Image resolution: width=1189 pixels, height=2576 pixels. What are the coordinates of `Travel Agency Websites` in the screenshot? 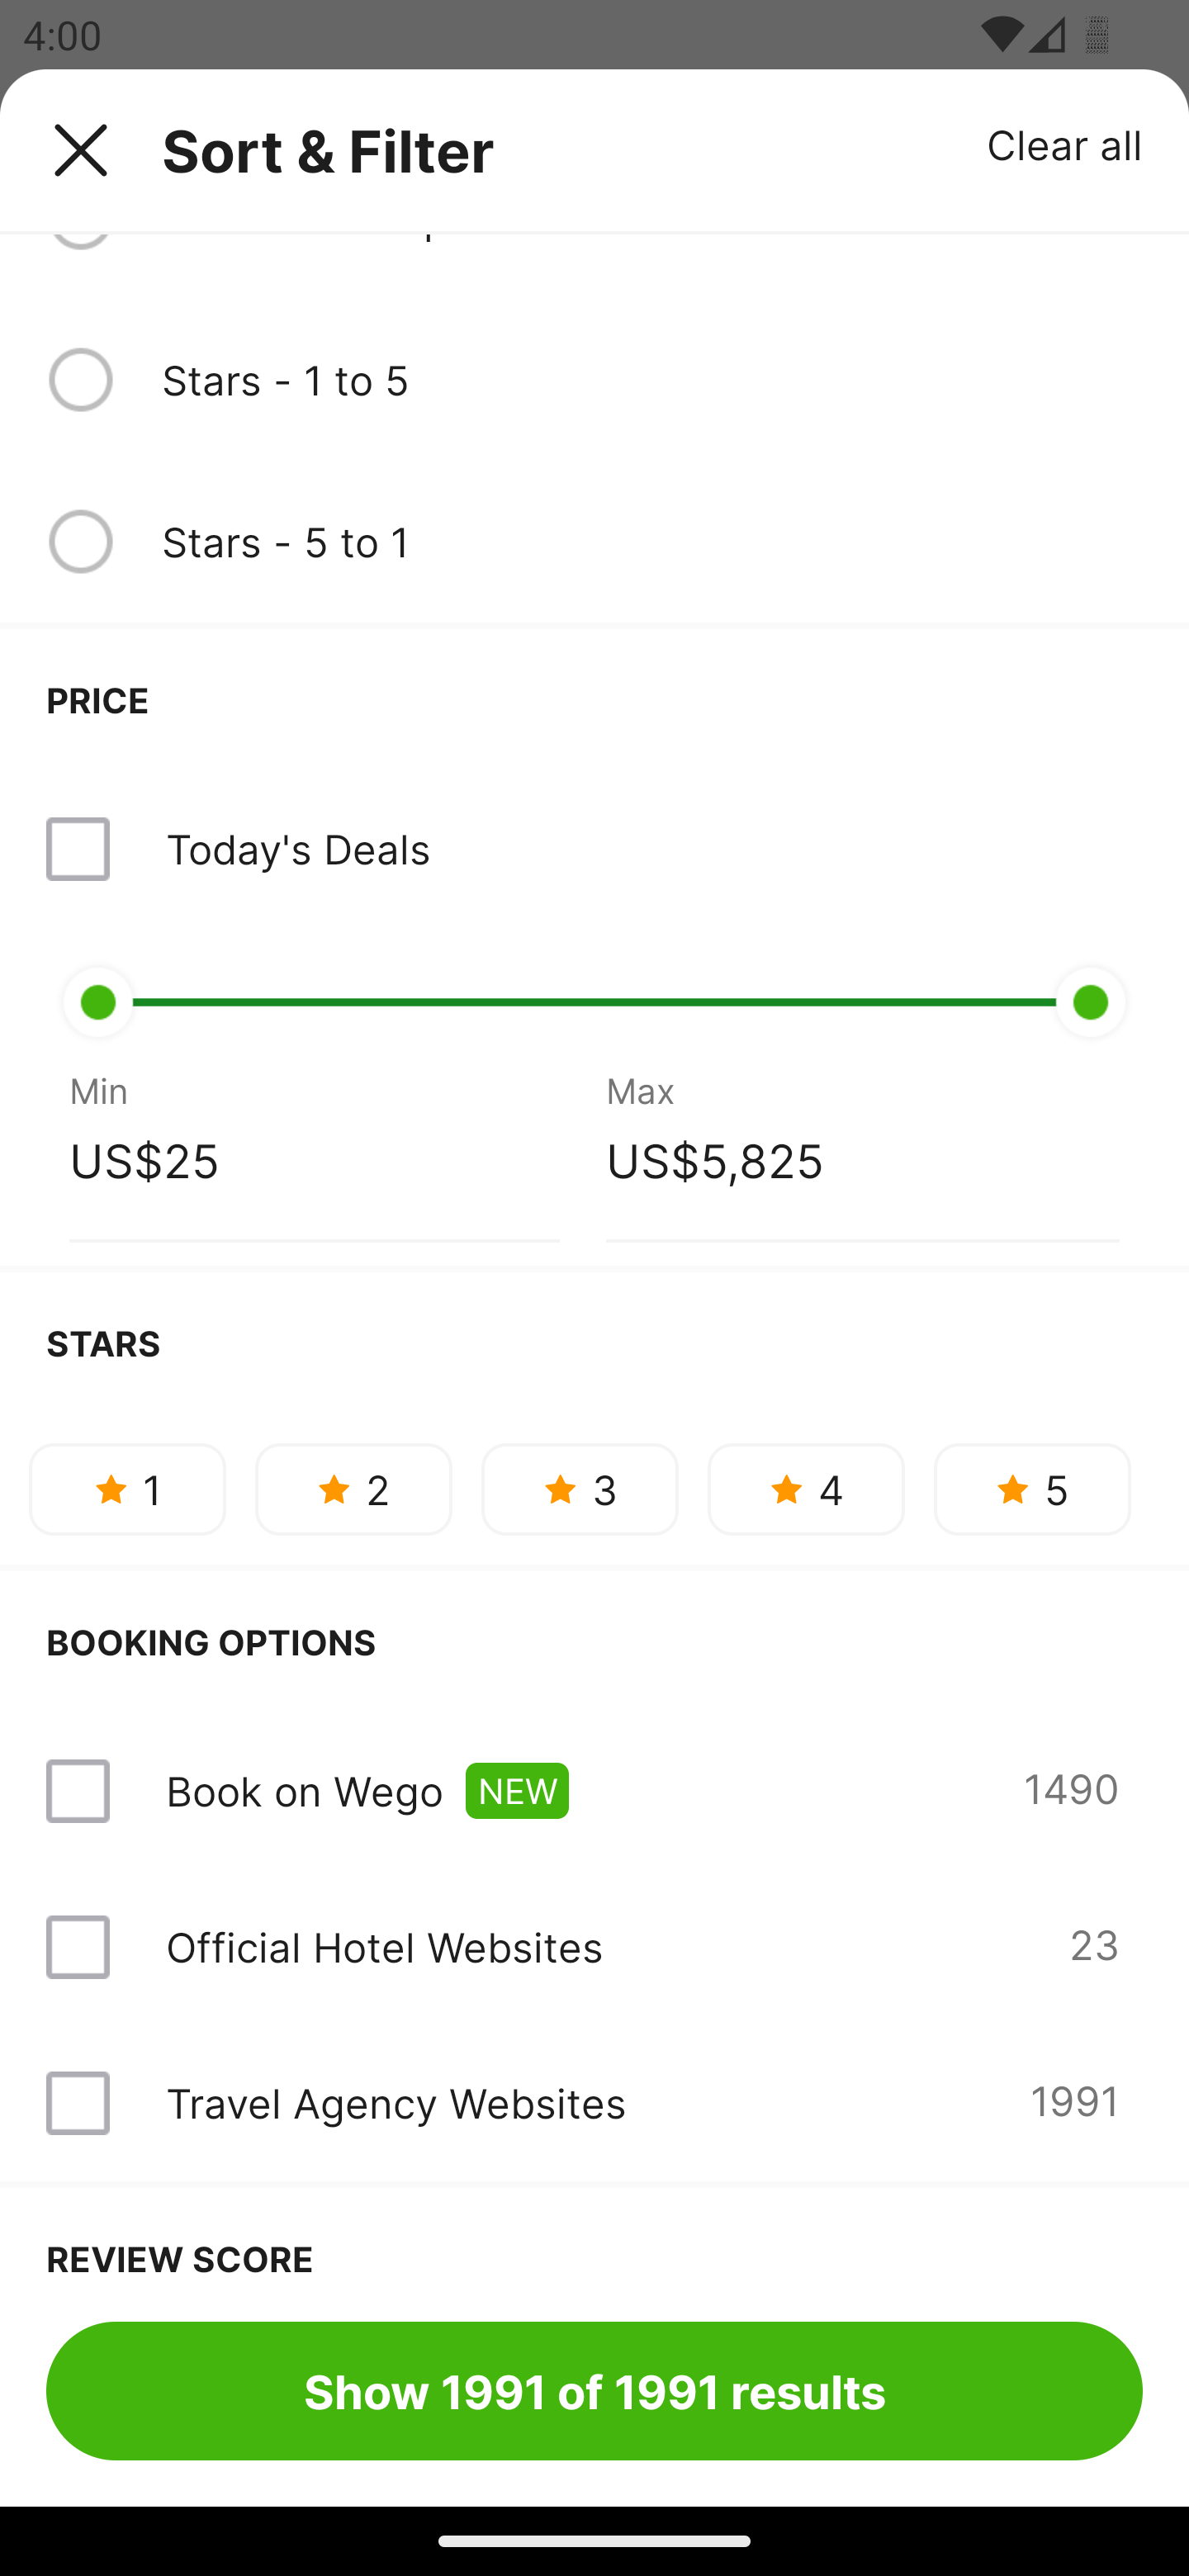 It's located at (395, 2103).